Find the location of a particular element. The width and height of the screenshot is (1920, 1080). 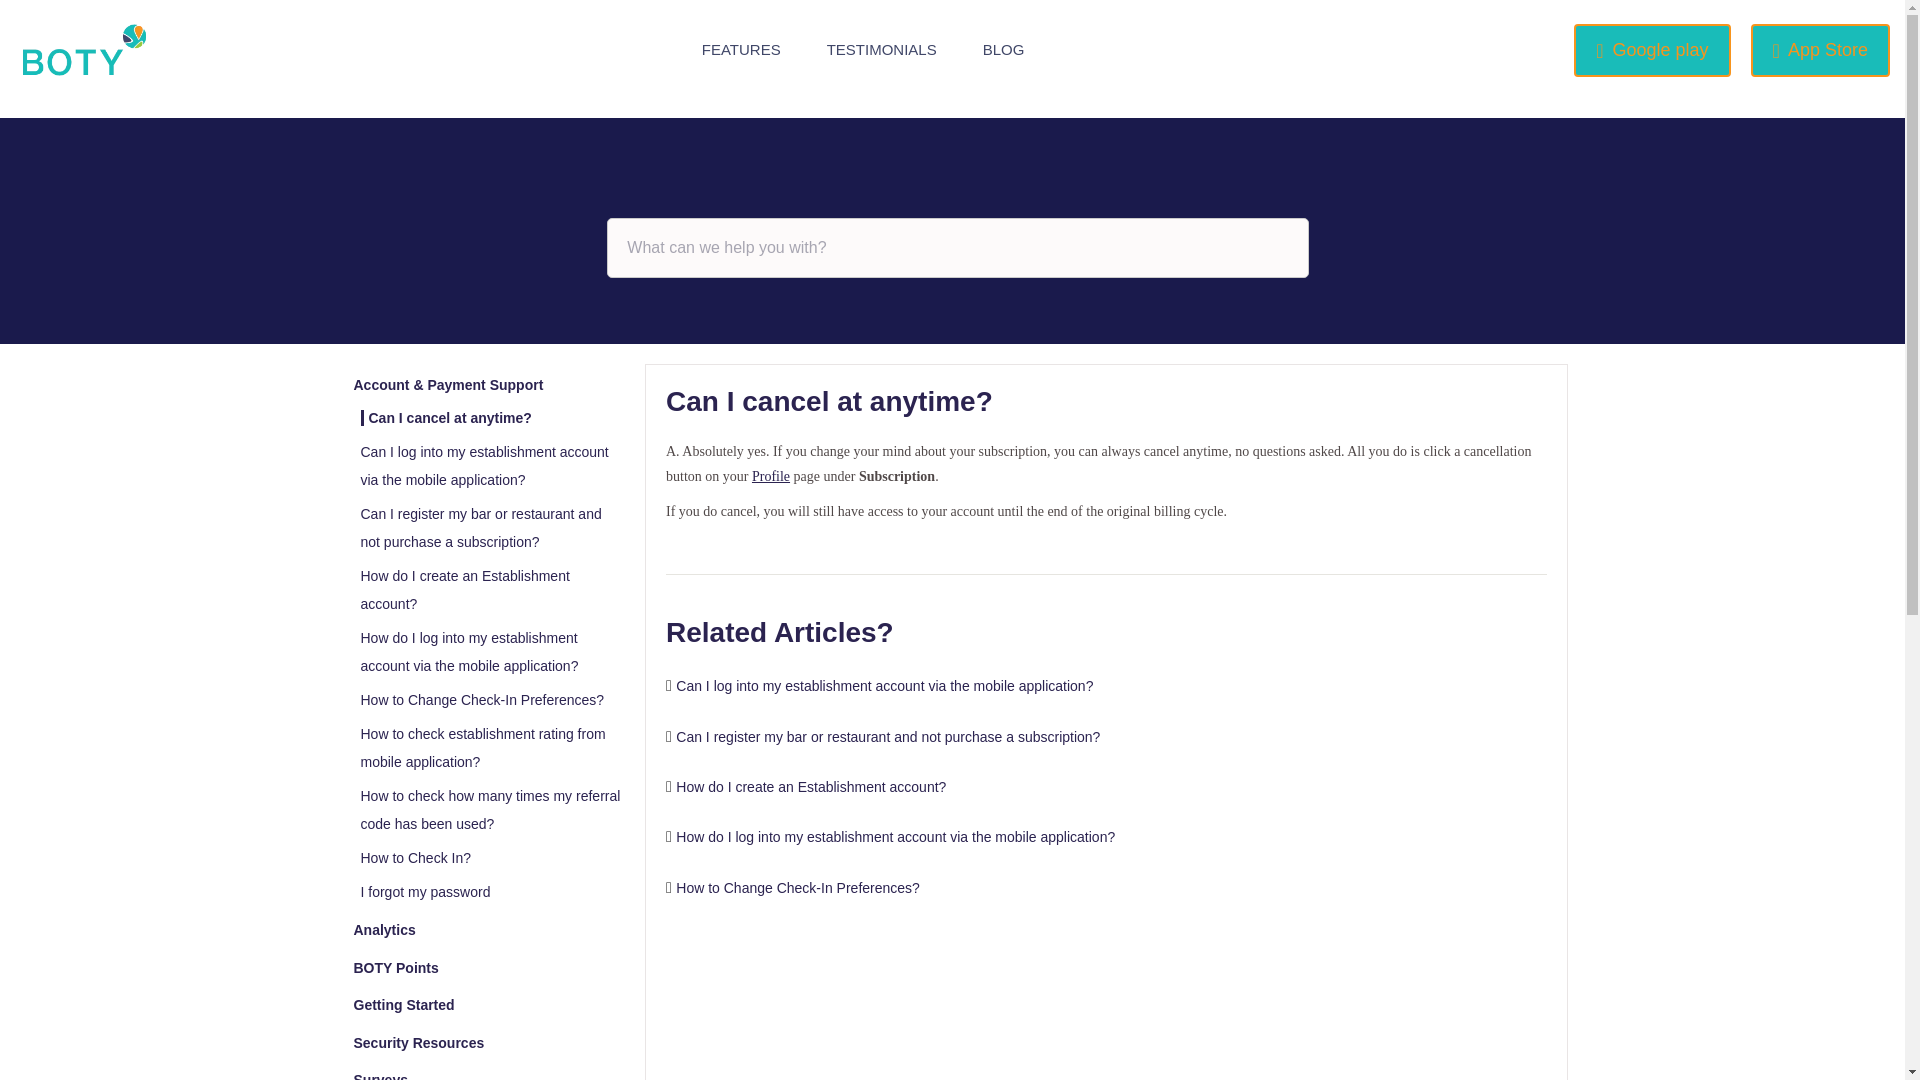

How do I create an Establishment account? is located at coordinates (810, 786).